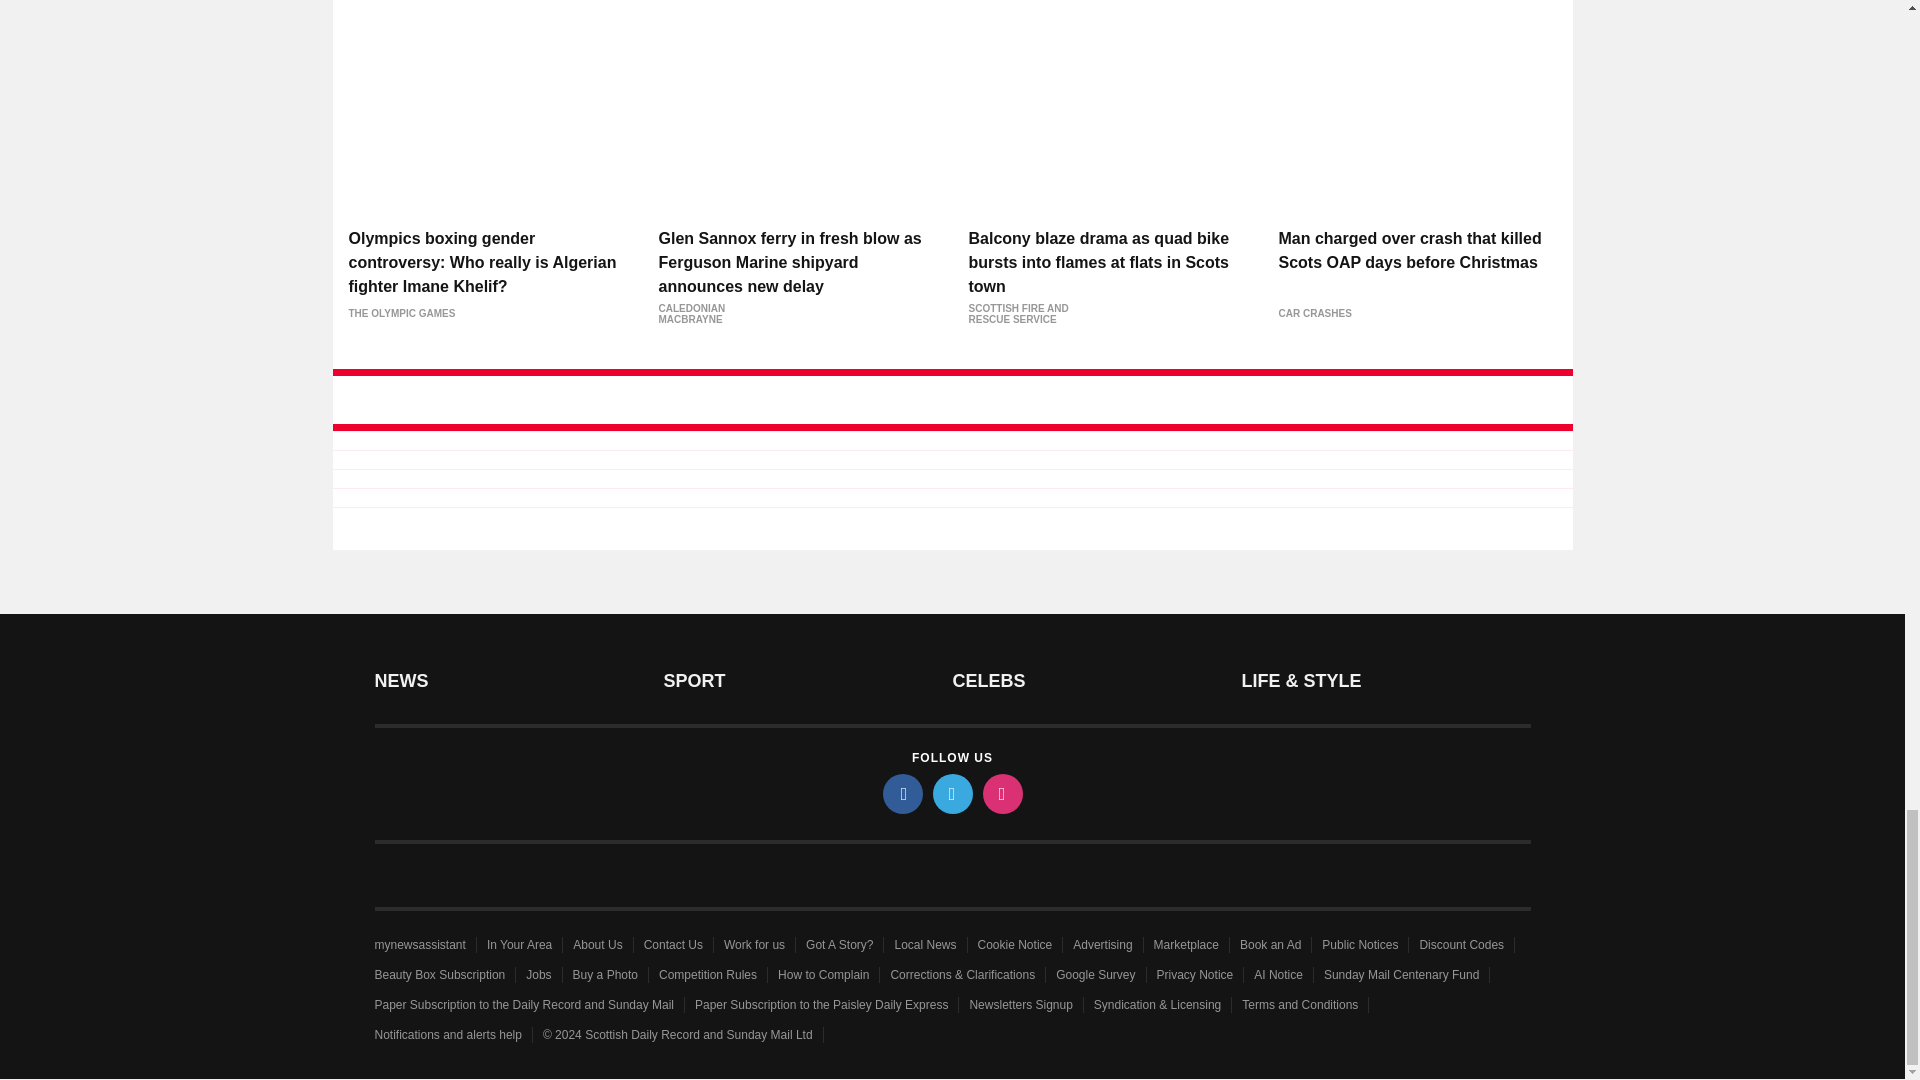 The height and width of the screenshot is (1080, 1920). Describe the element at coordinates (1001, 794) in the screenshot. I see `instagram` at that location.